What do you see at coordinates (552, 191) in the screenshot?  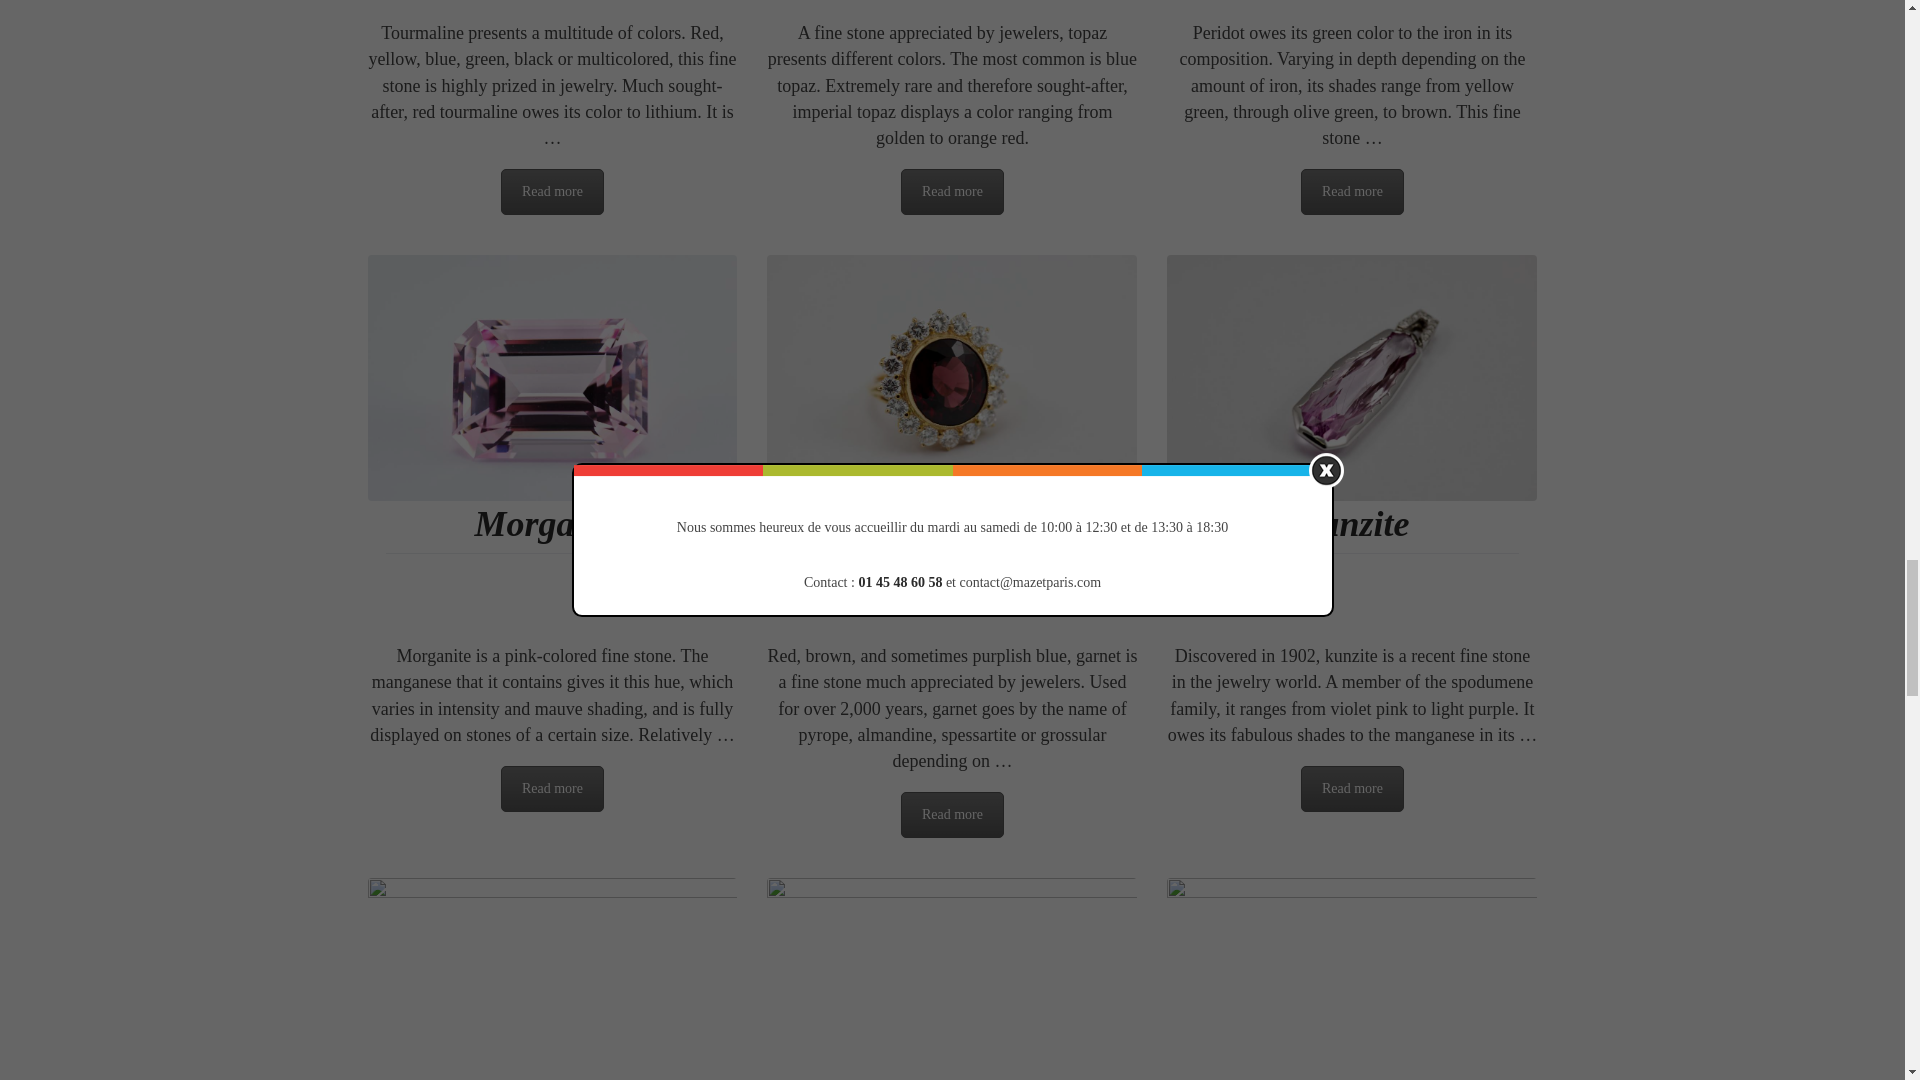 I see `Lire la suite` at bounding box center [552, 191].